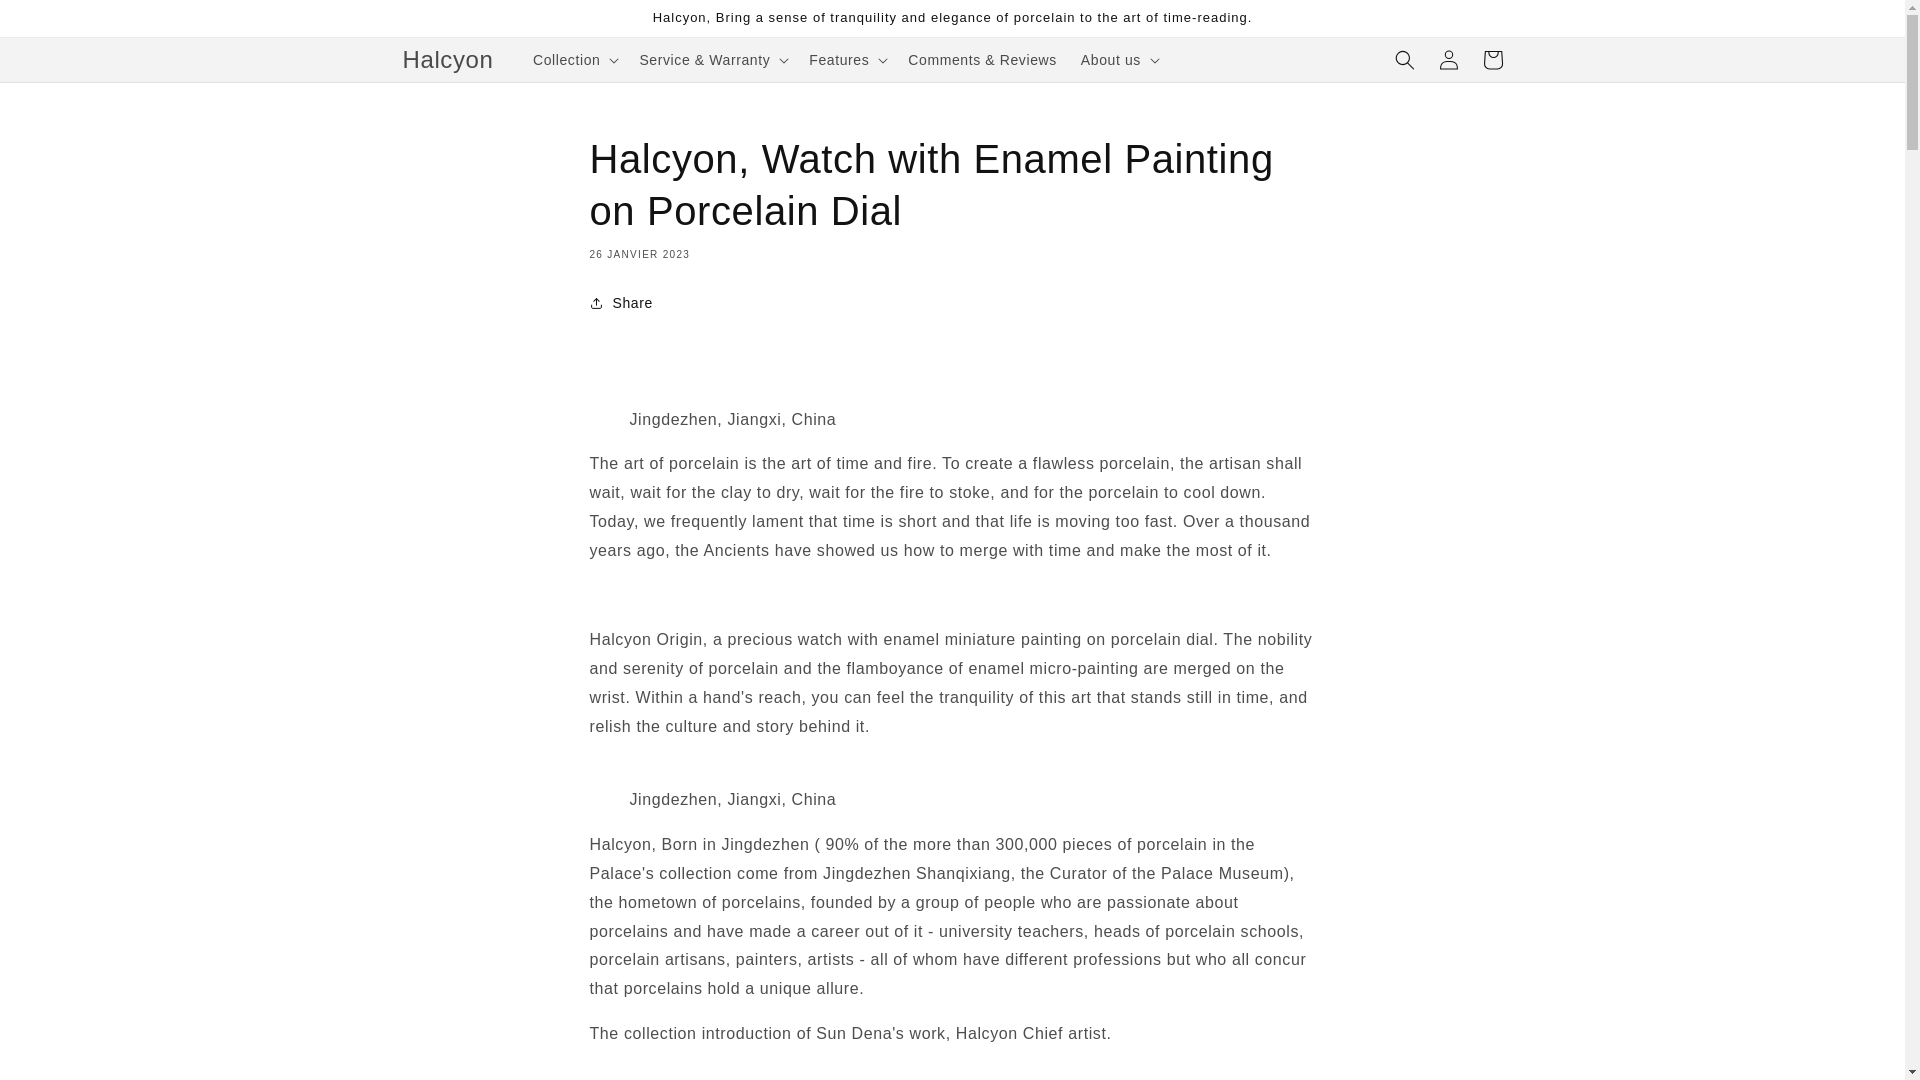 This screenshot has width=1920, height=1080. Describe the element at coordinates (60, 23) in the screenshot. I see `Ignorer et passer au contenu` at that location.